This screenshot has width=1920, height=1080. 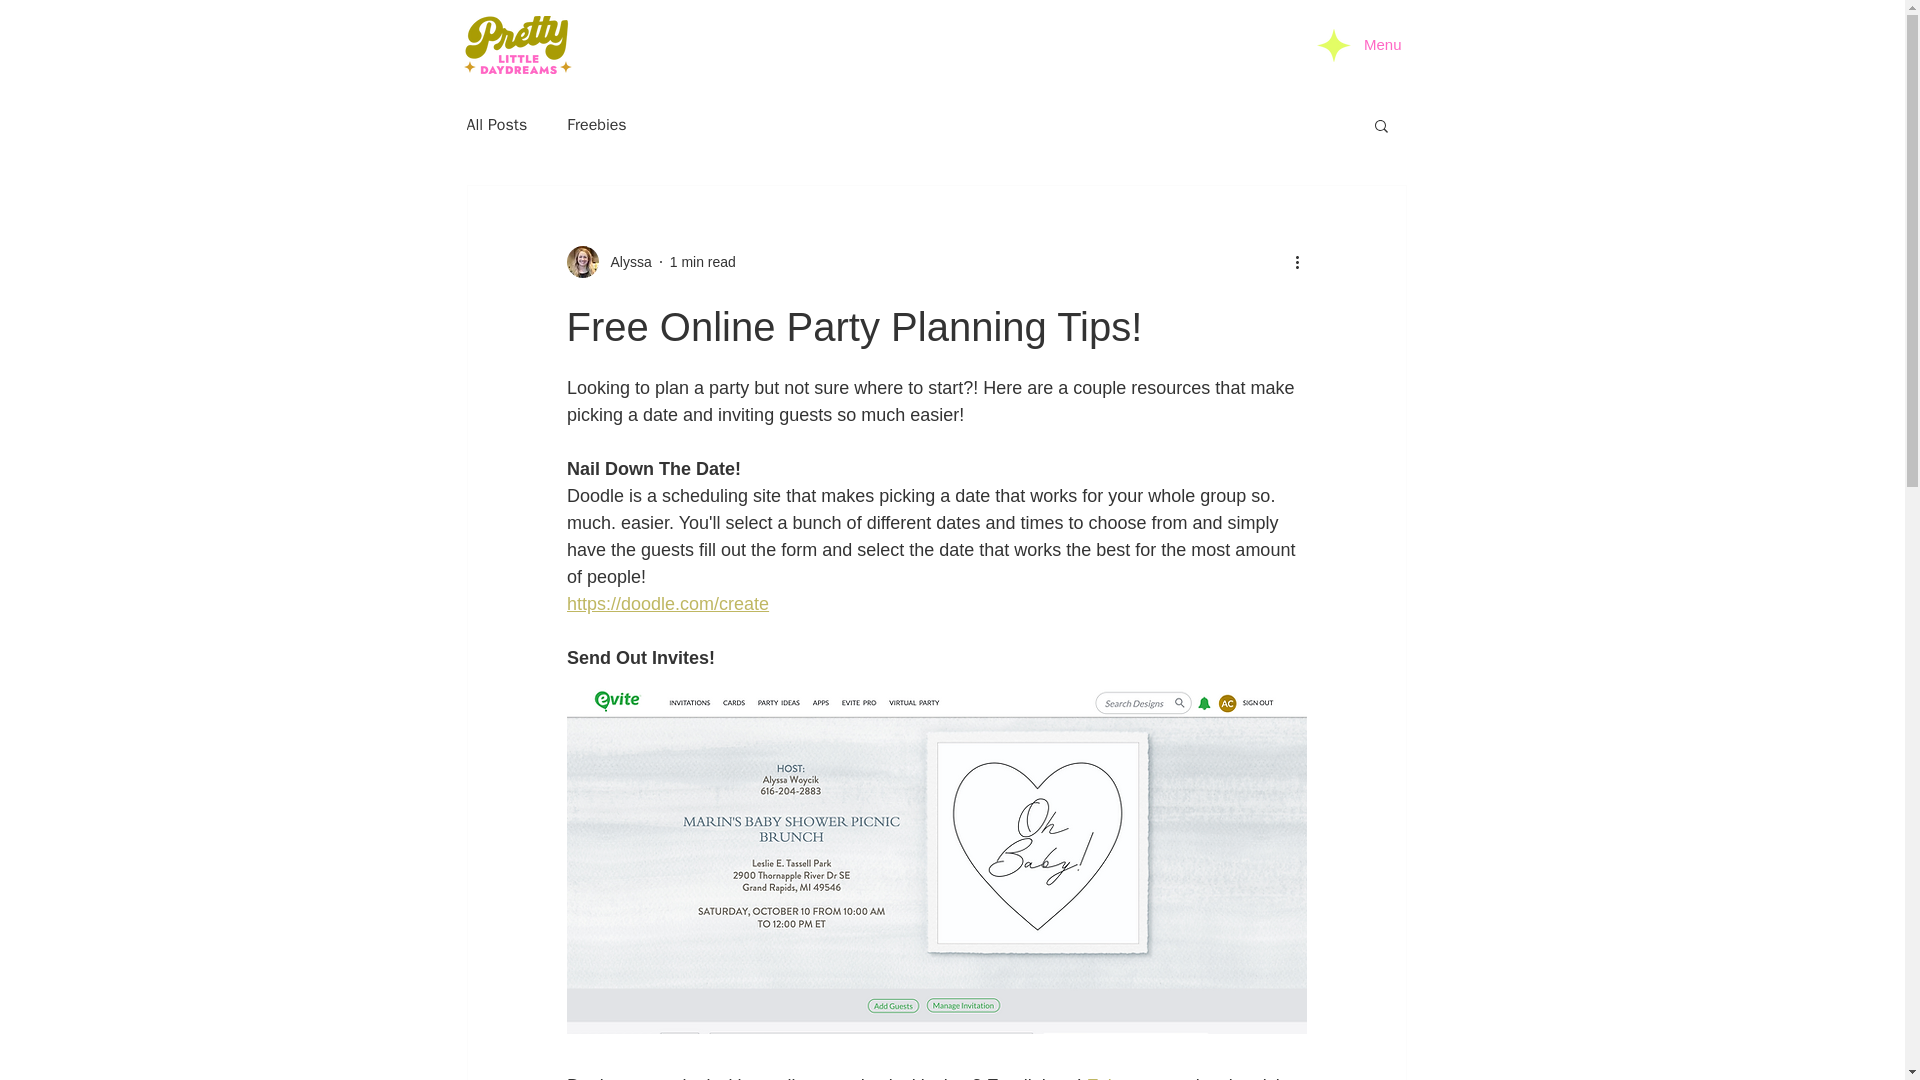 I want to click on Freebies, so click(x=596, y=124).